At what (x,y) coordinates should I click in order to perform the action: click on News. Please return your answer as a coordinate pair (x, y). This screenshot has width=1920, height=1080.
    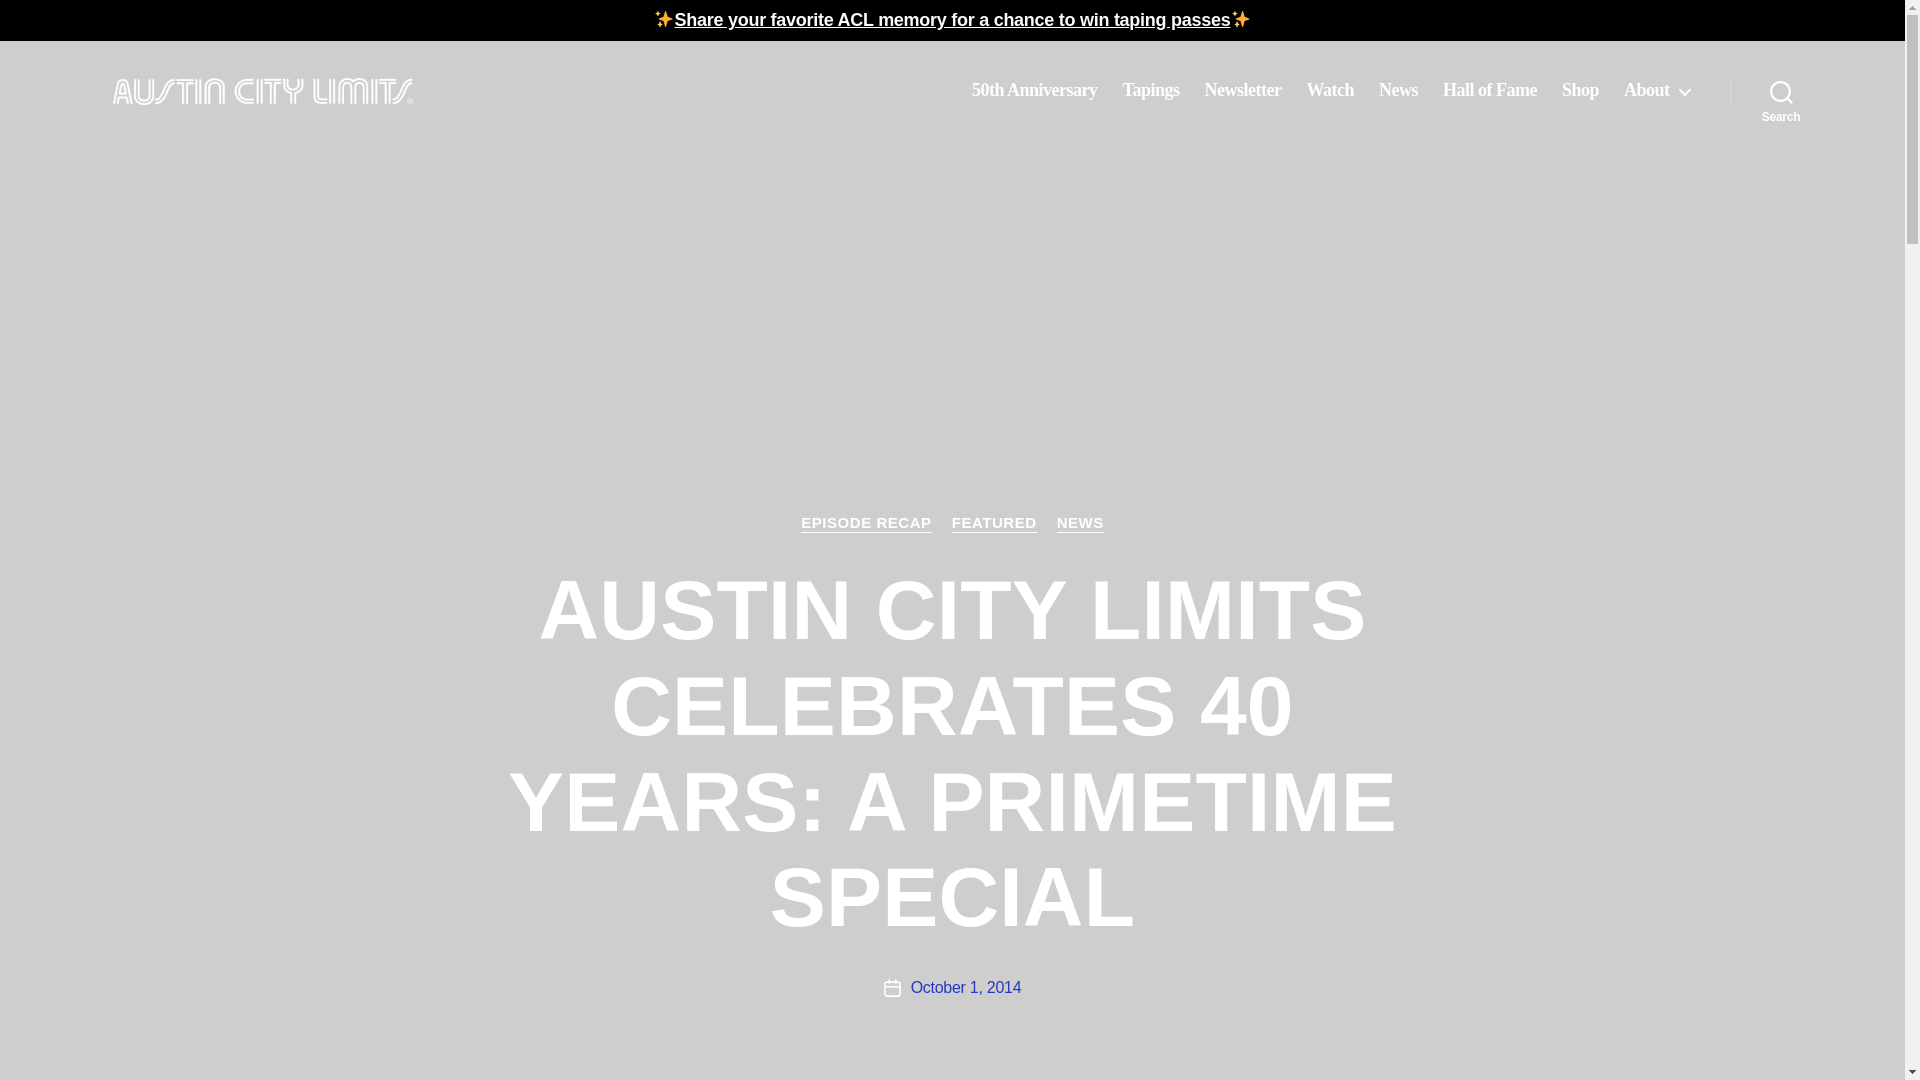
    Looking at the image, I should click on (1398, 90).